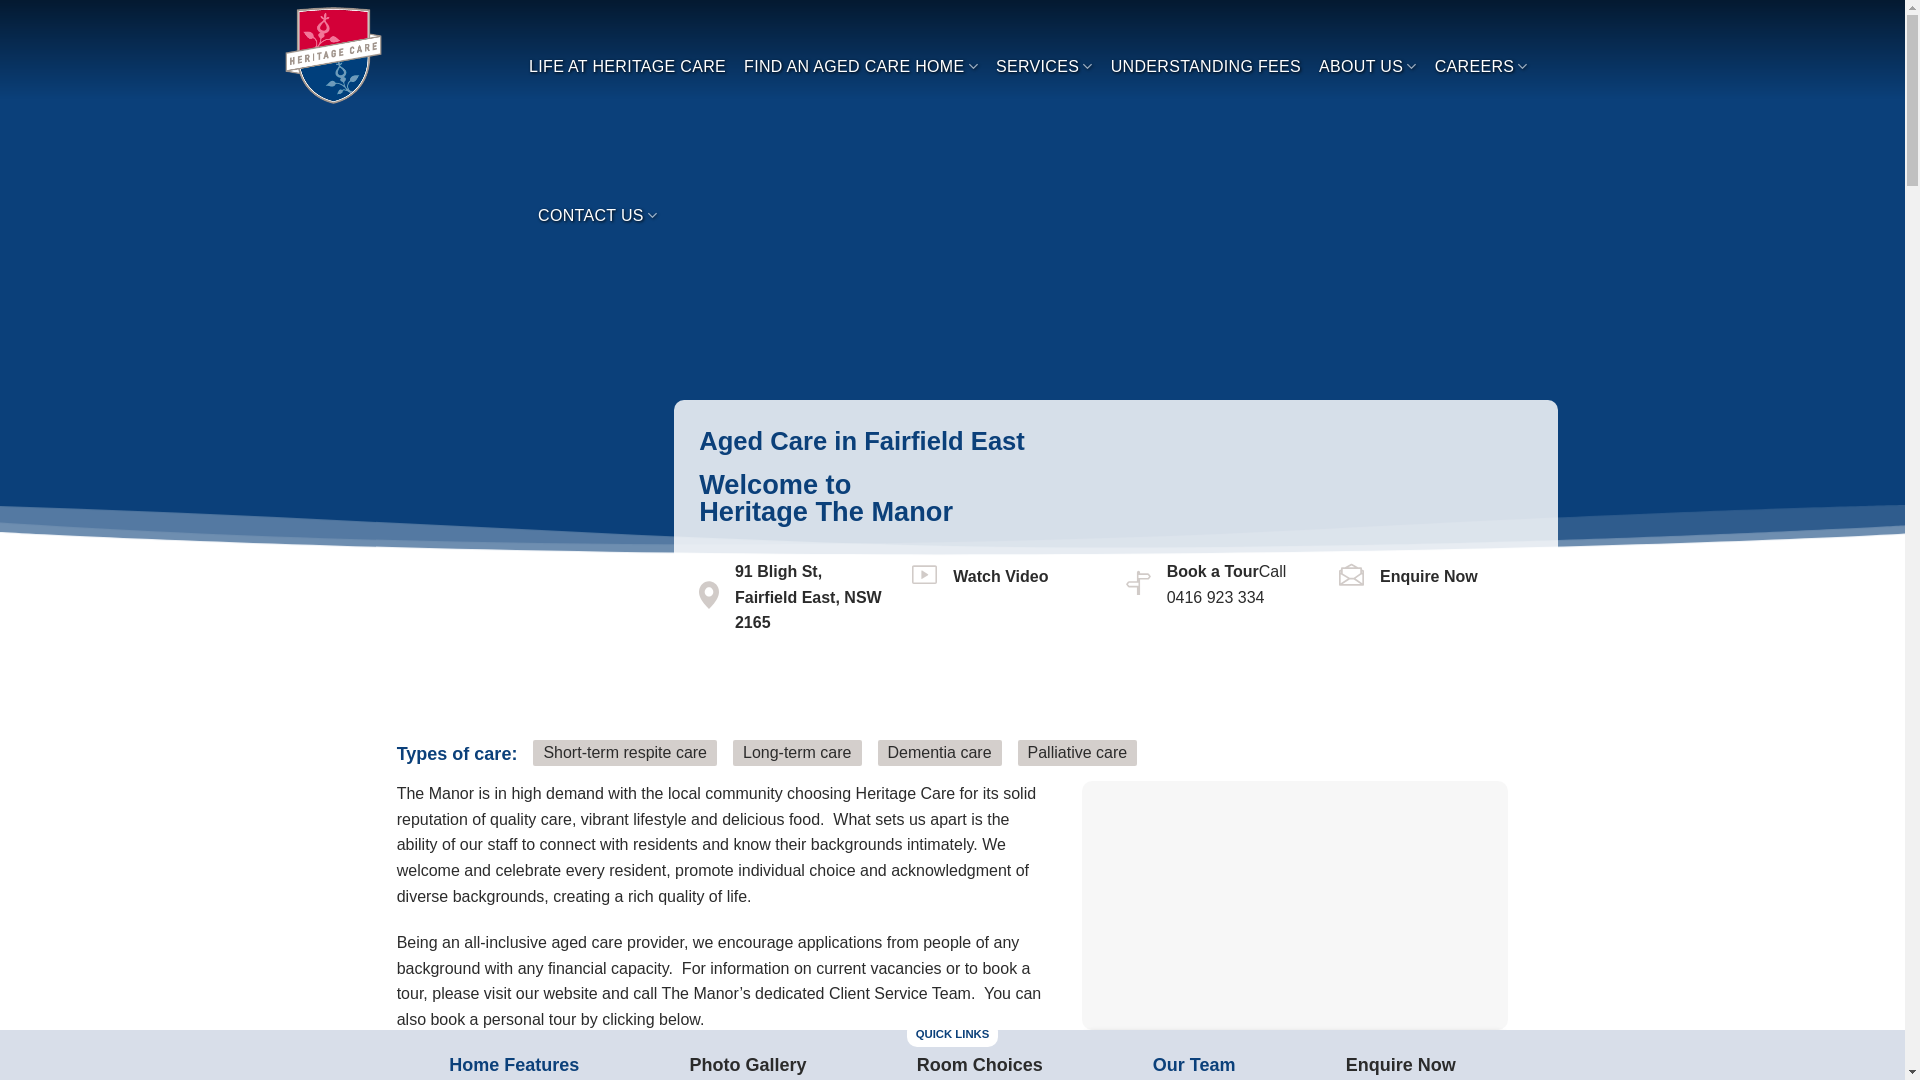 The height and width of the screenshot is (1080, 1920). What do you see at coordinates (1194, 1065) in the screenshot?
I see `Our Team` at bounding box center [1194, 1065].